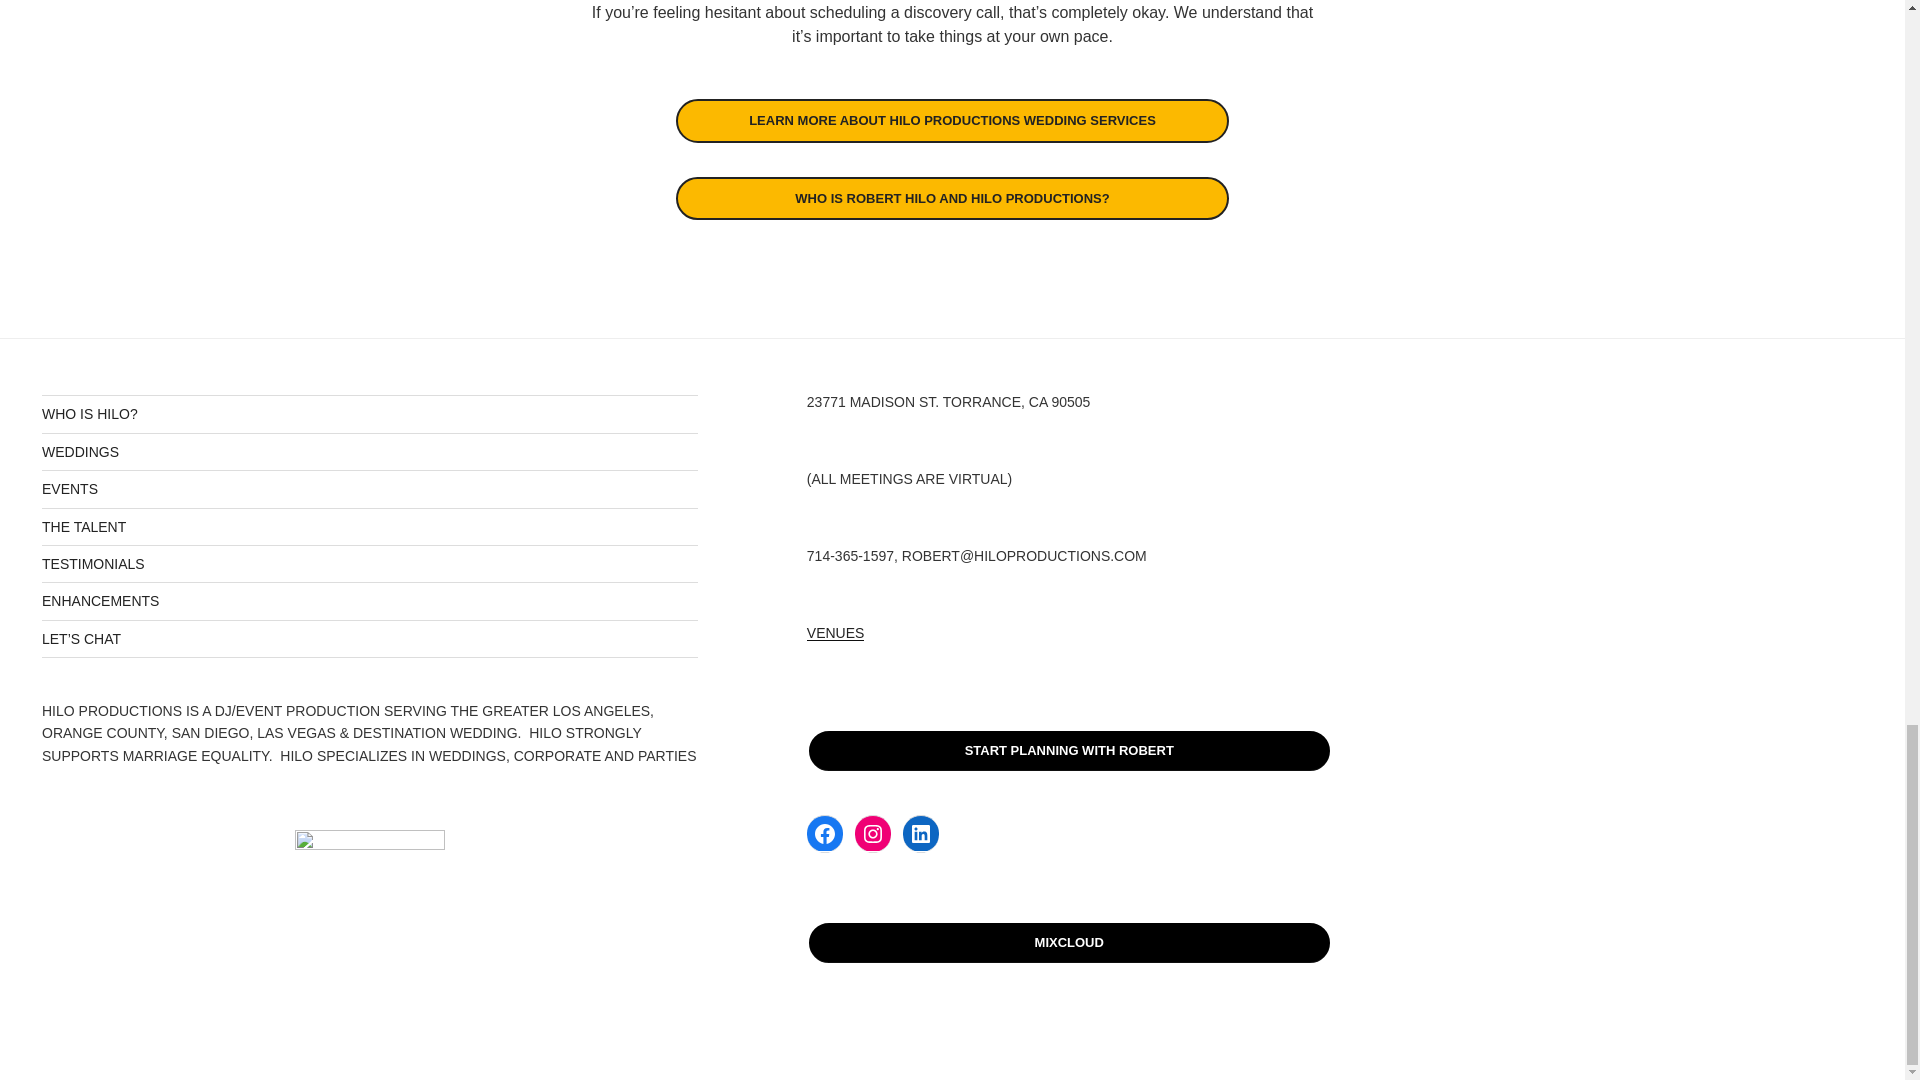 Image resolution: width=1920 pixels, height=1080 pixels. I want to click on Instagram, so click(872, 834).